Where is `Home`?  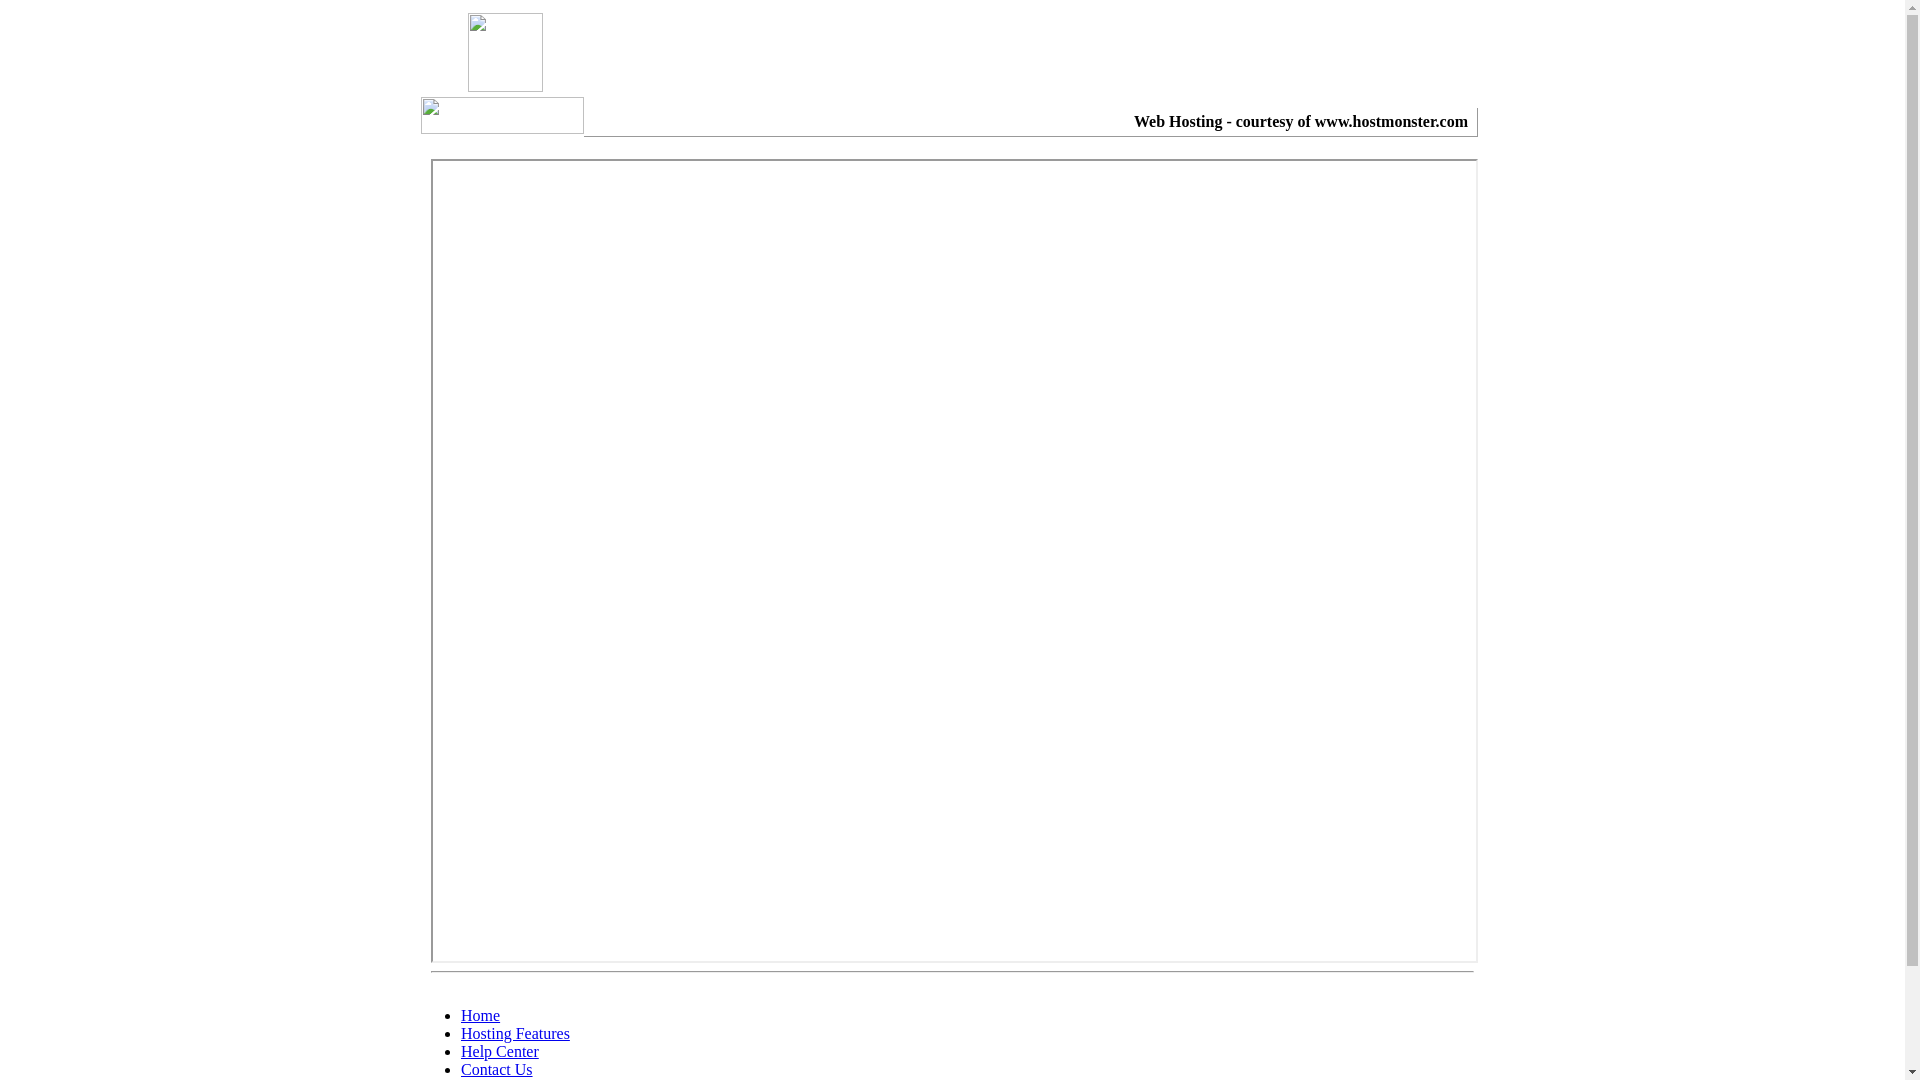 Home is located at coordinates (480, 1016).